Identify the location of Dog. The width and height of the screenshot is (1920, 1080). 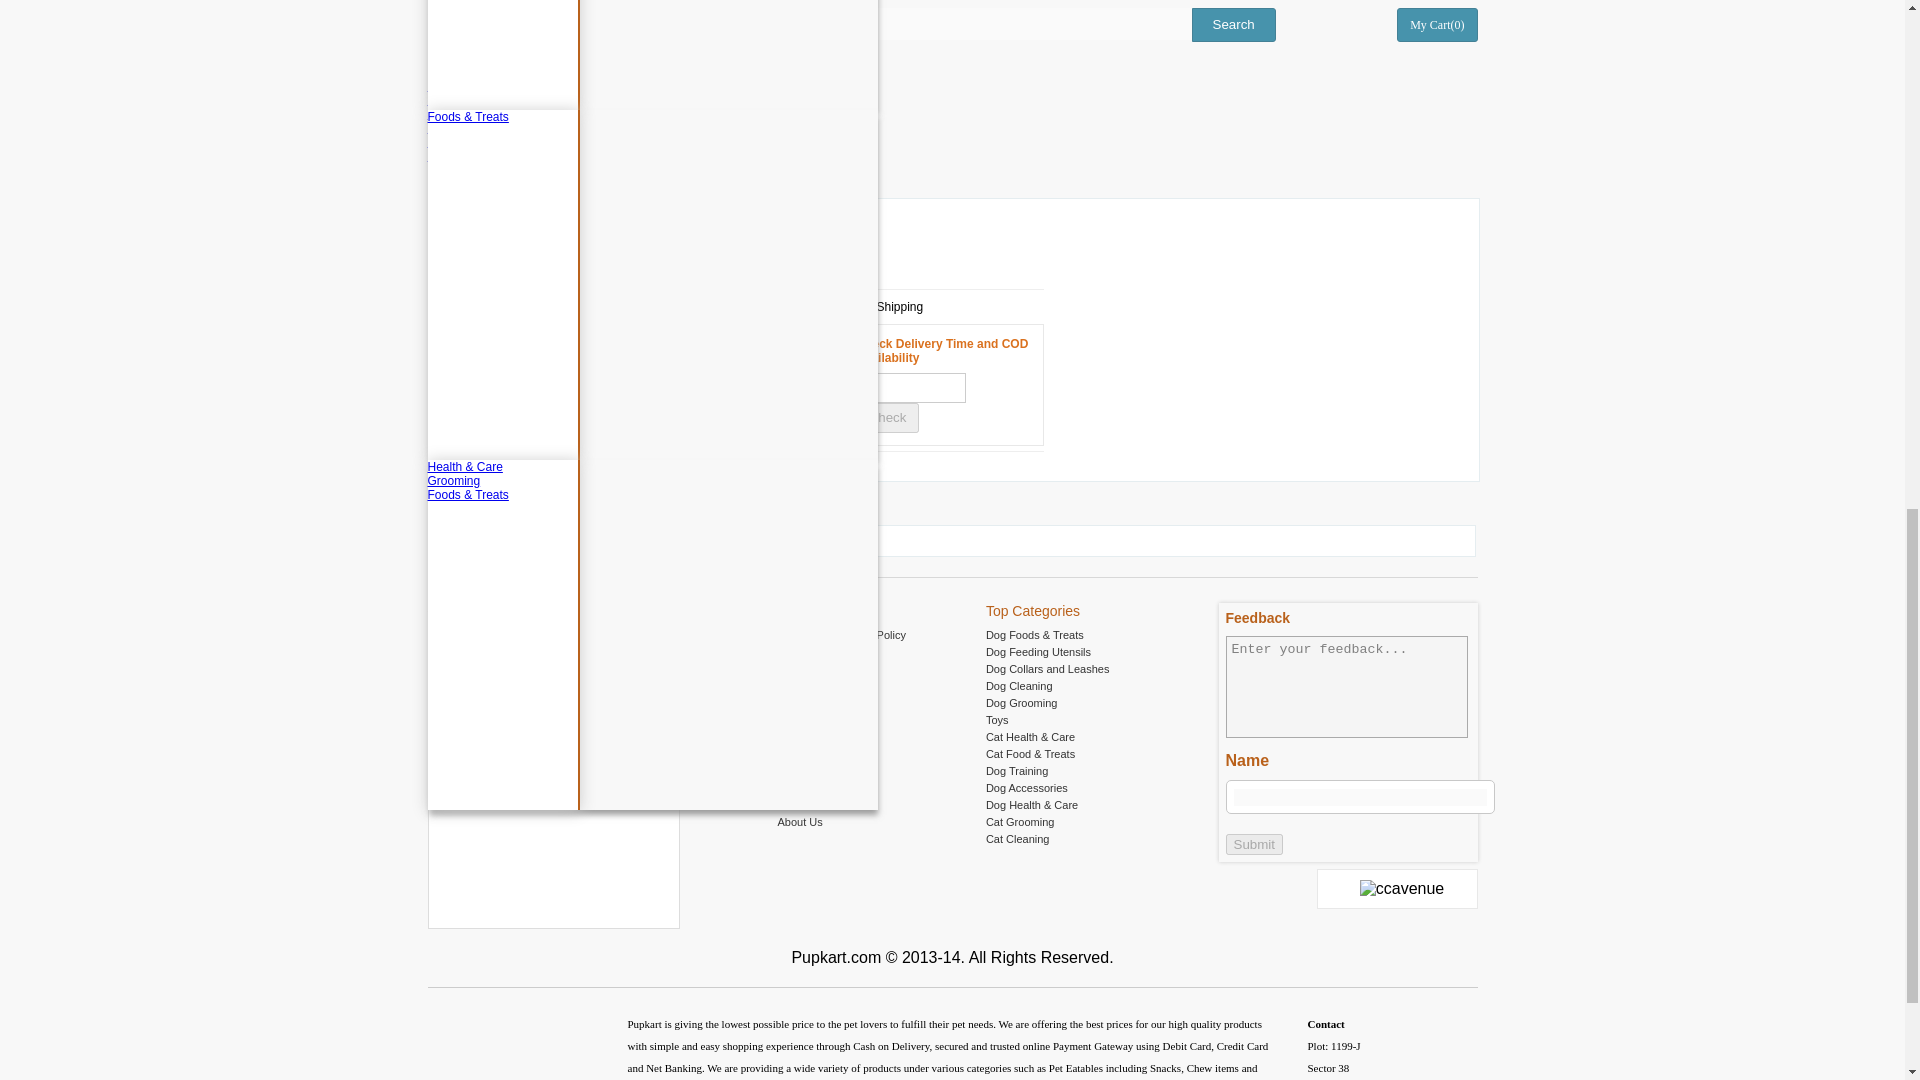
(953, 85).